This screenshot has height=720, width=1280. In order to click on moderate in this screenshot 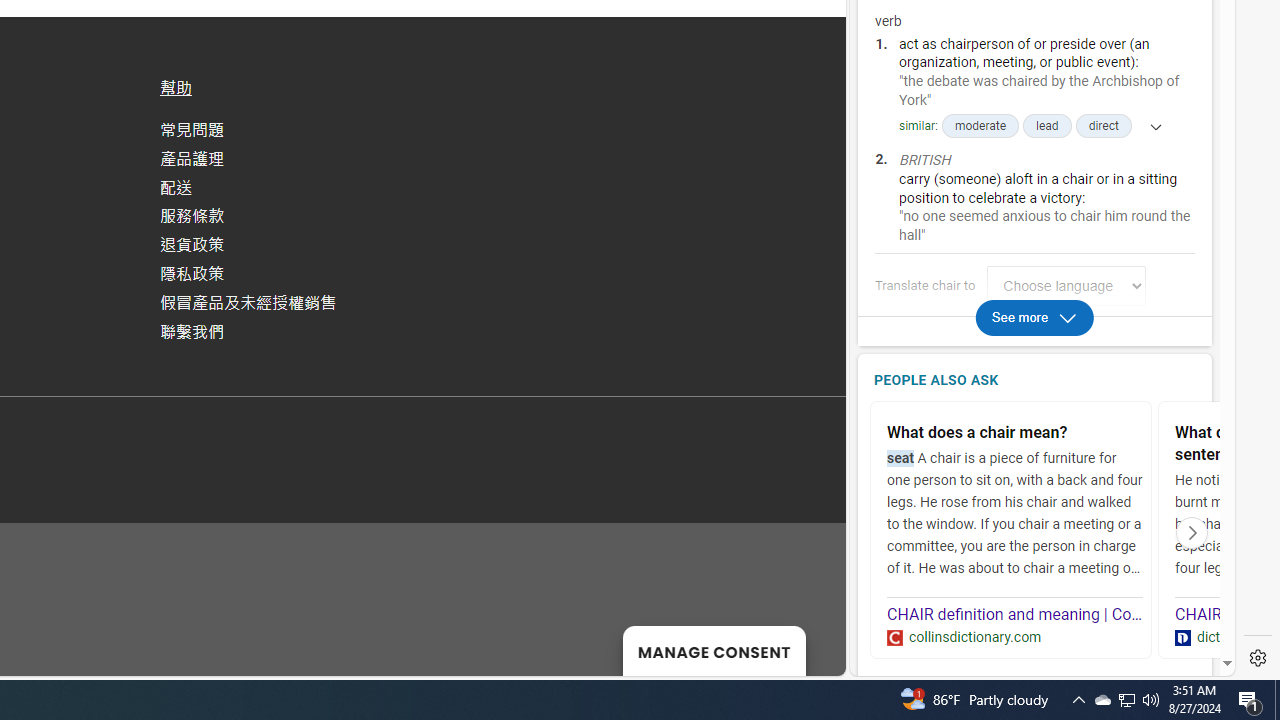, I will do `click(980, 126)`.